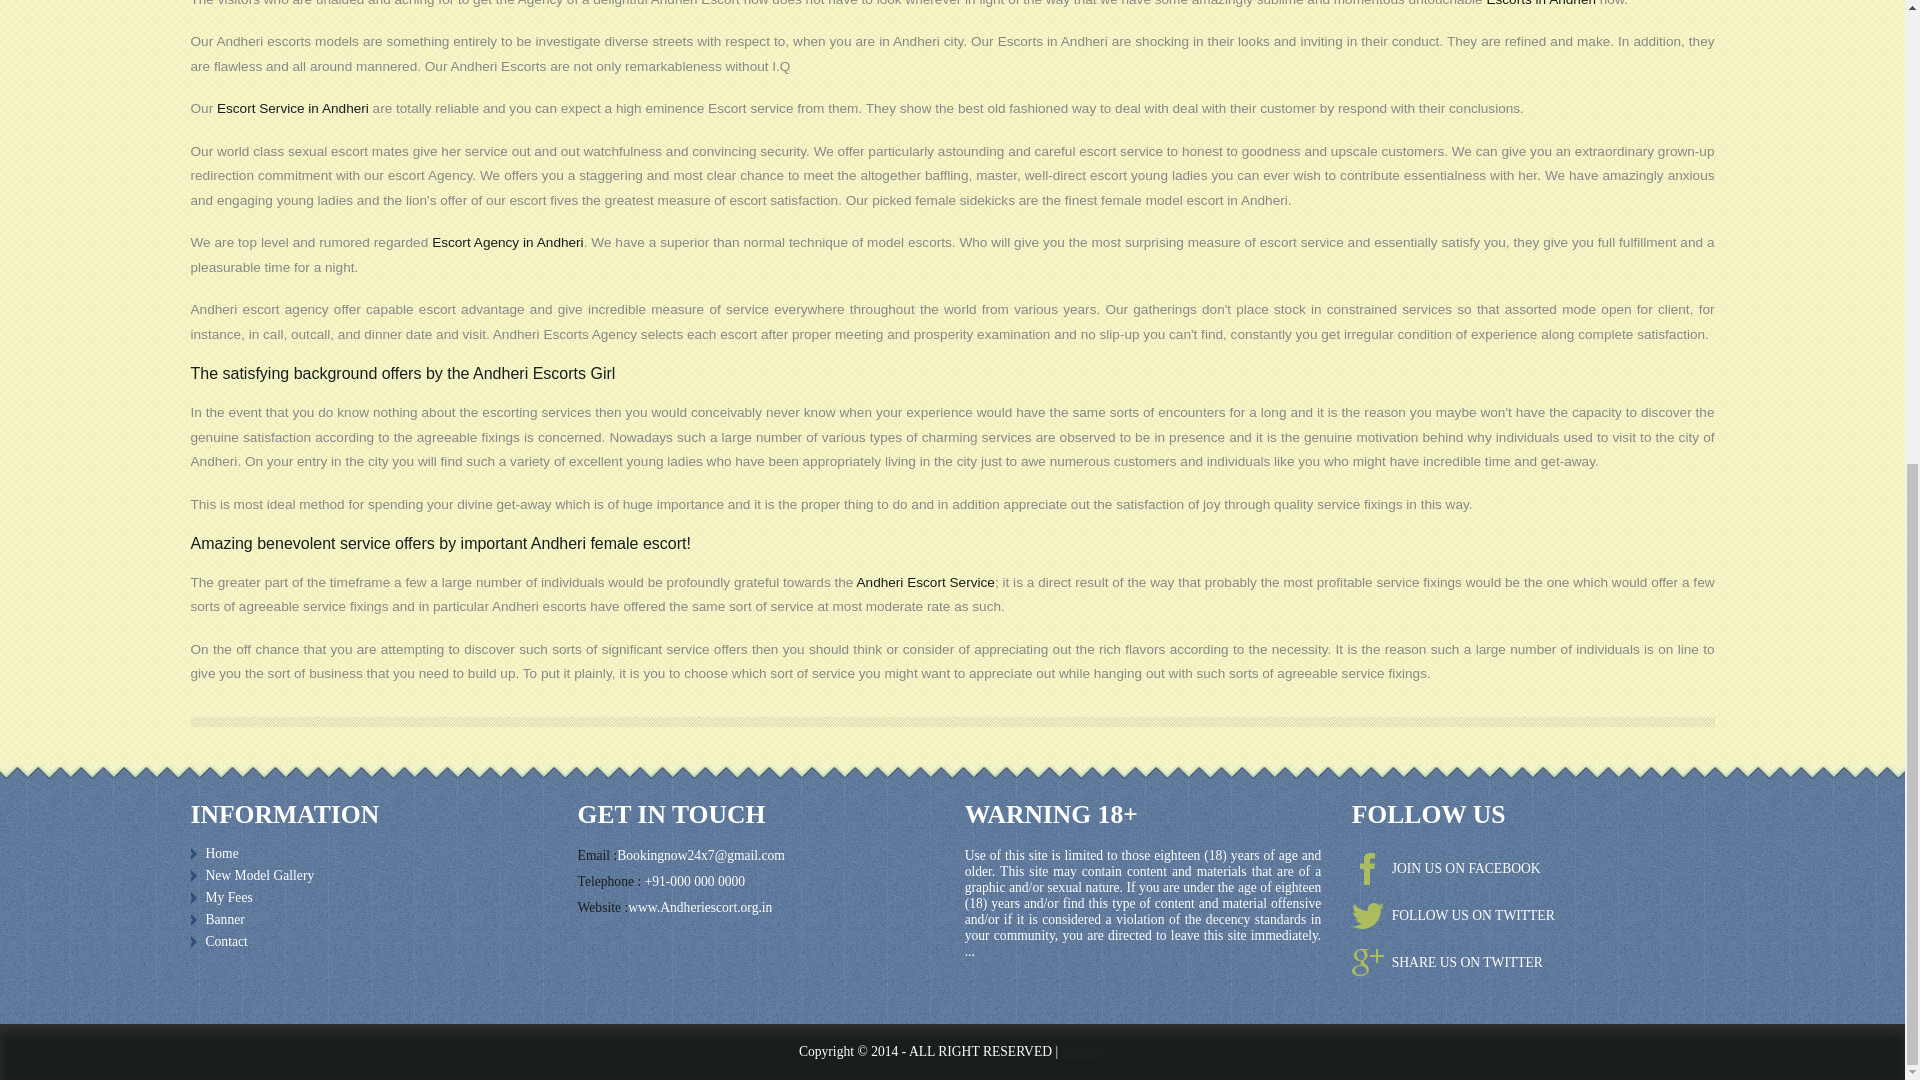 The height and width of the screenshot is (1080, 1920). I want to click on Banner, so click(368, 920).